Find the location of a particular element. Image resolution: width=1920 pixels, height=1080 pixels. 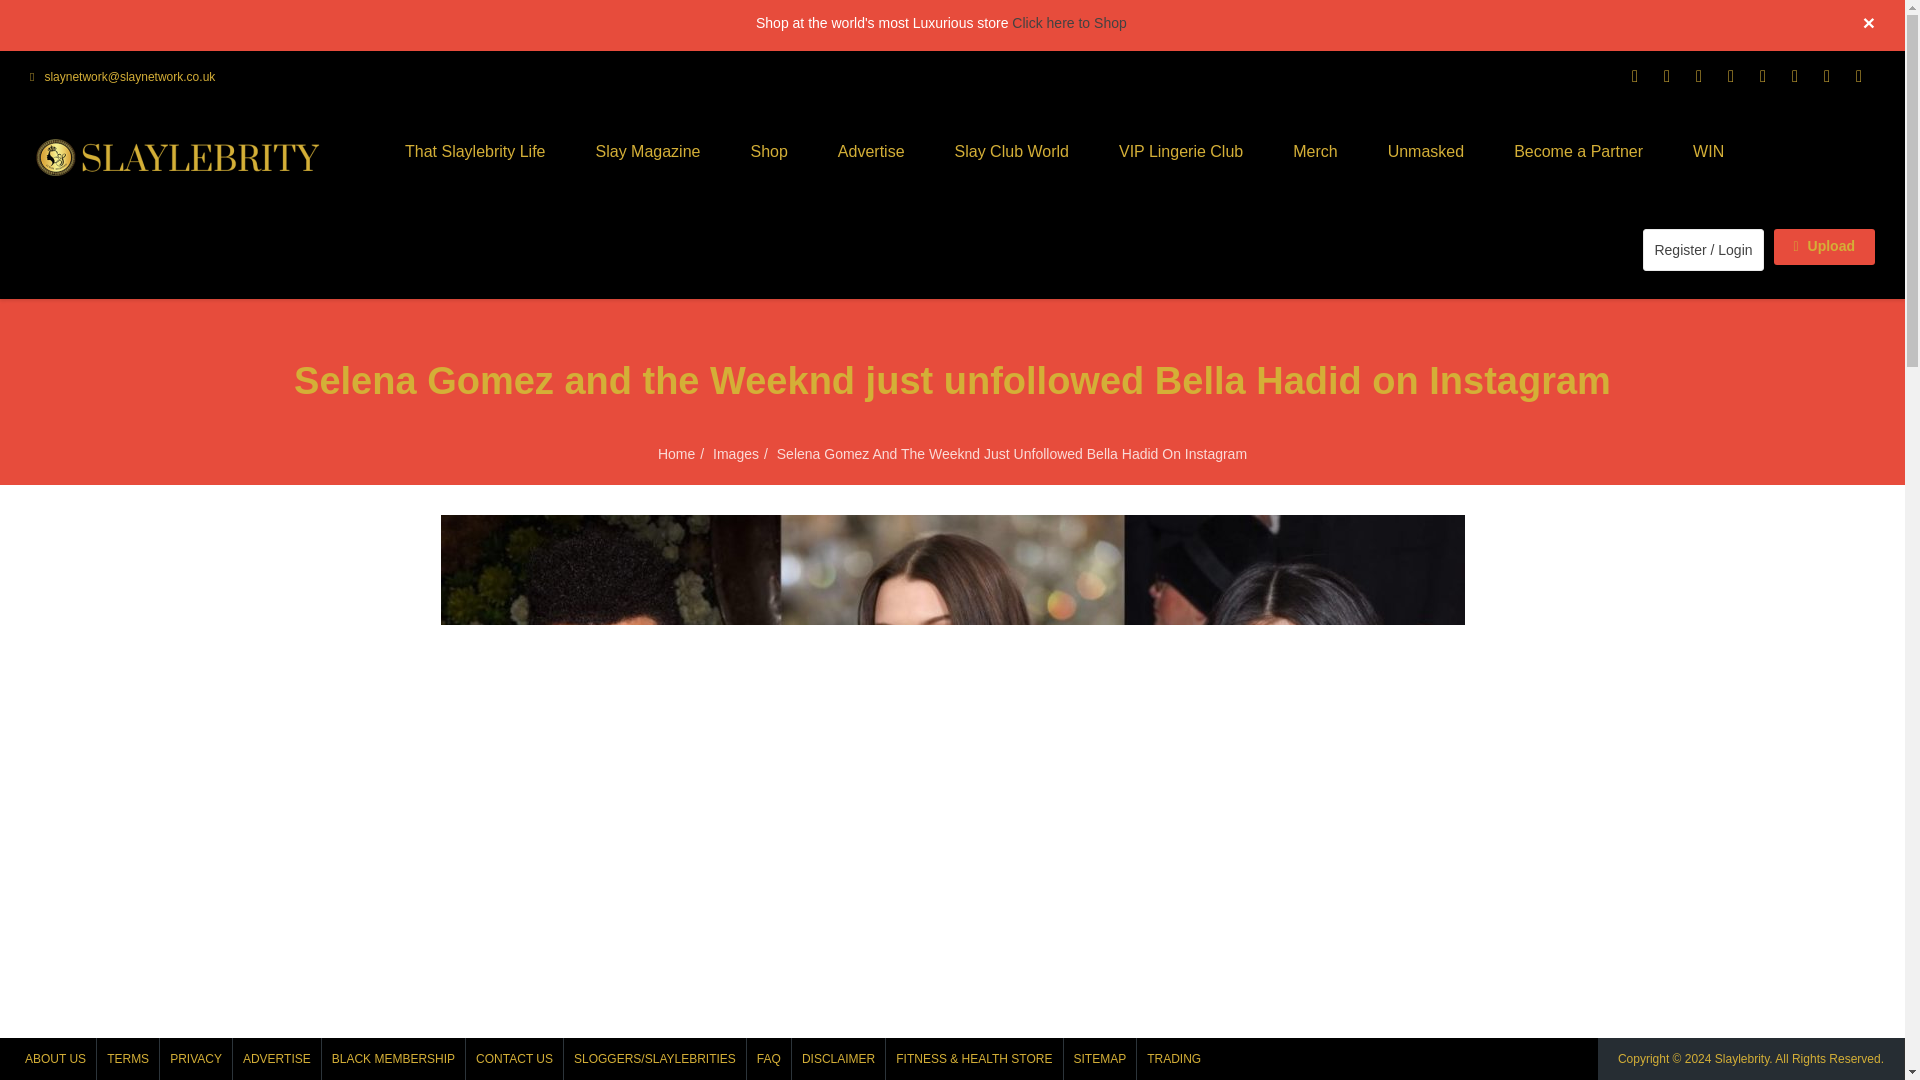

Home is located at coordinates (676, 454).